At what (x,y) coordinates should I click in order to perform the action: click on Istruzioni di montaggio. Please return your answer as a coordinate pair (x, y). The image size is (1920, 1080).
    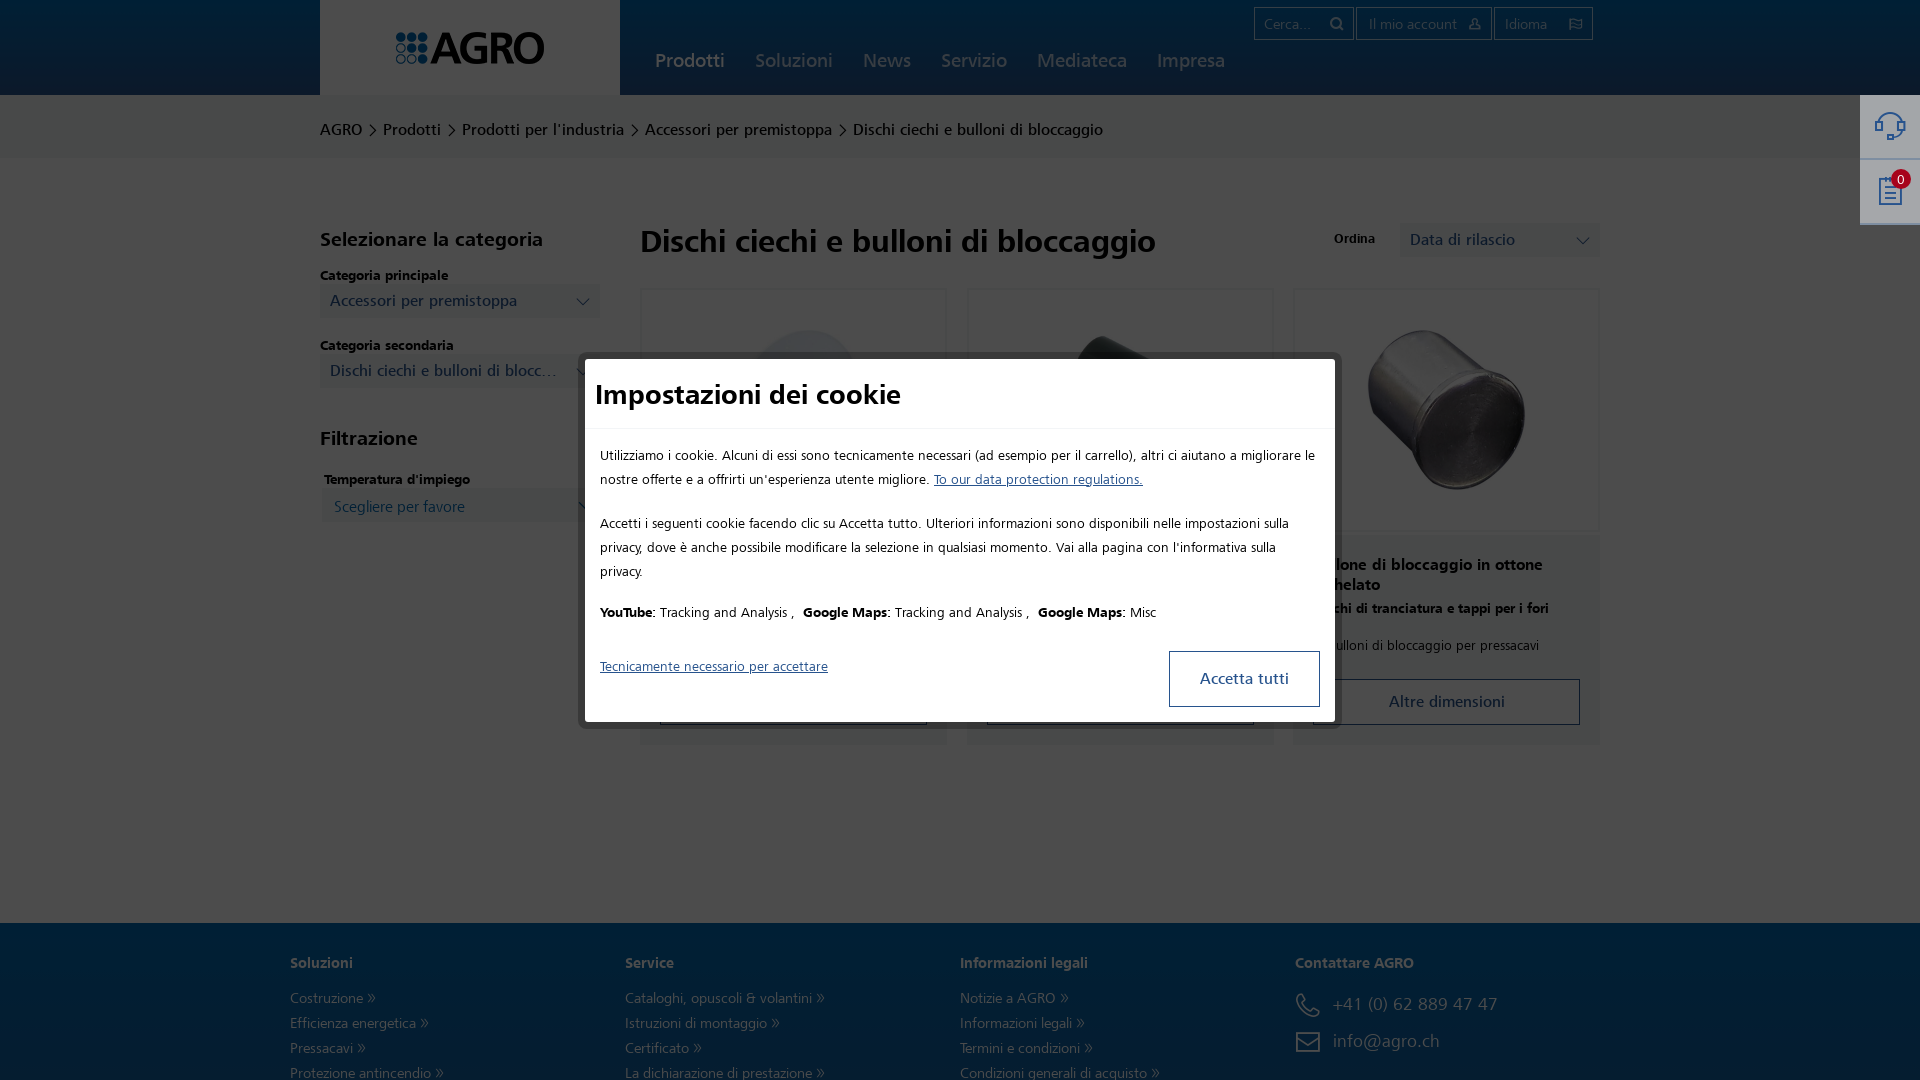
    Looking at the image, I should click on (788, 1024).